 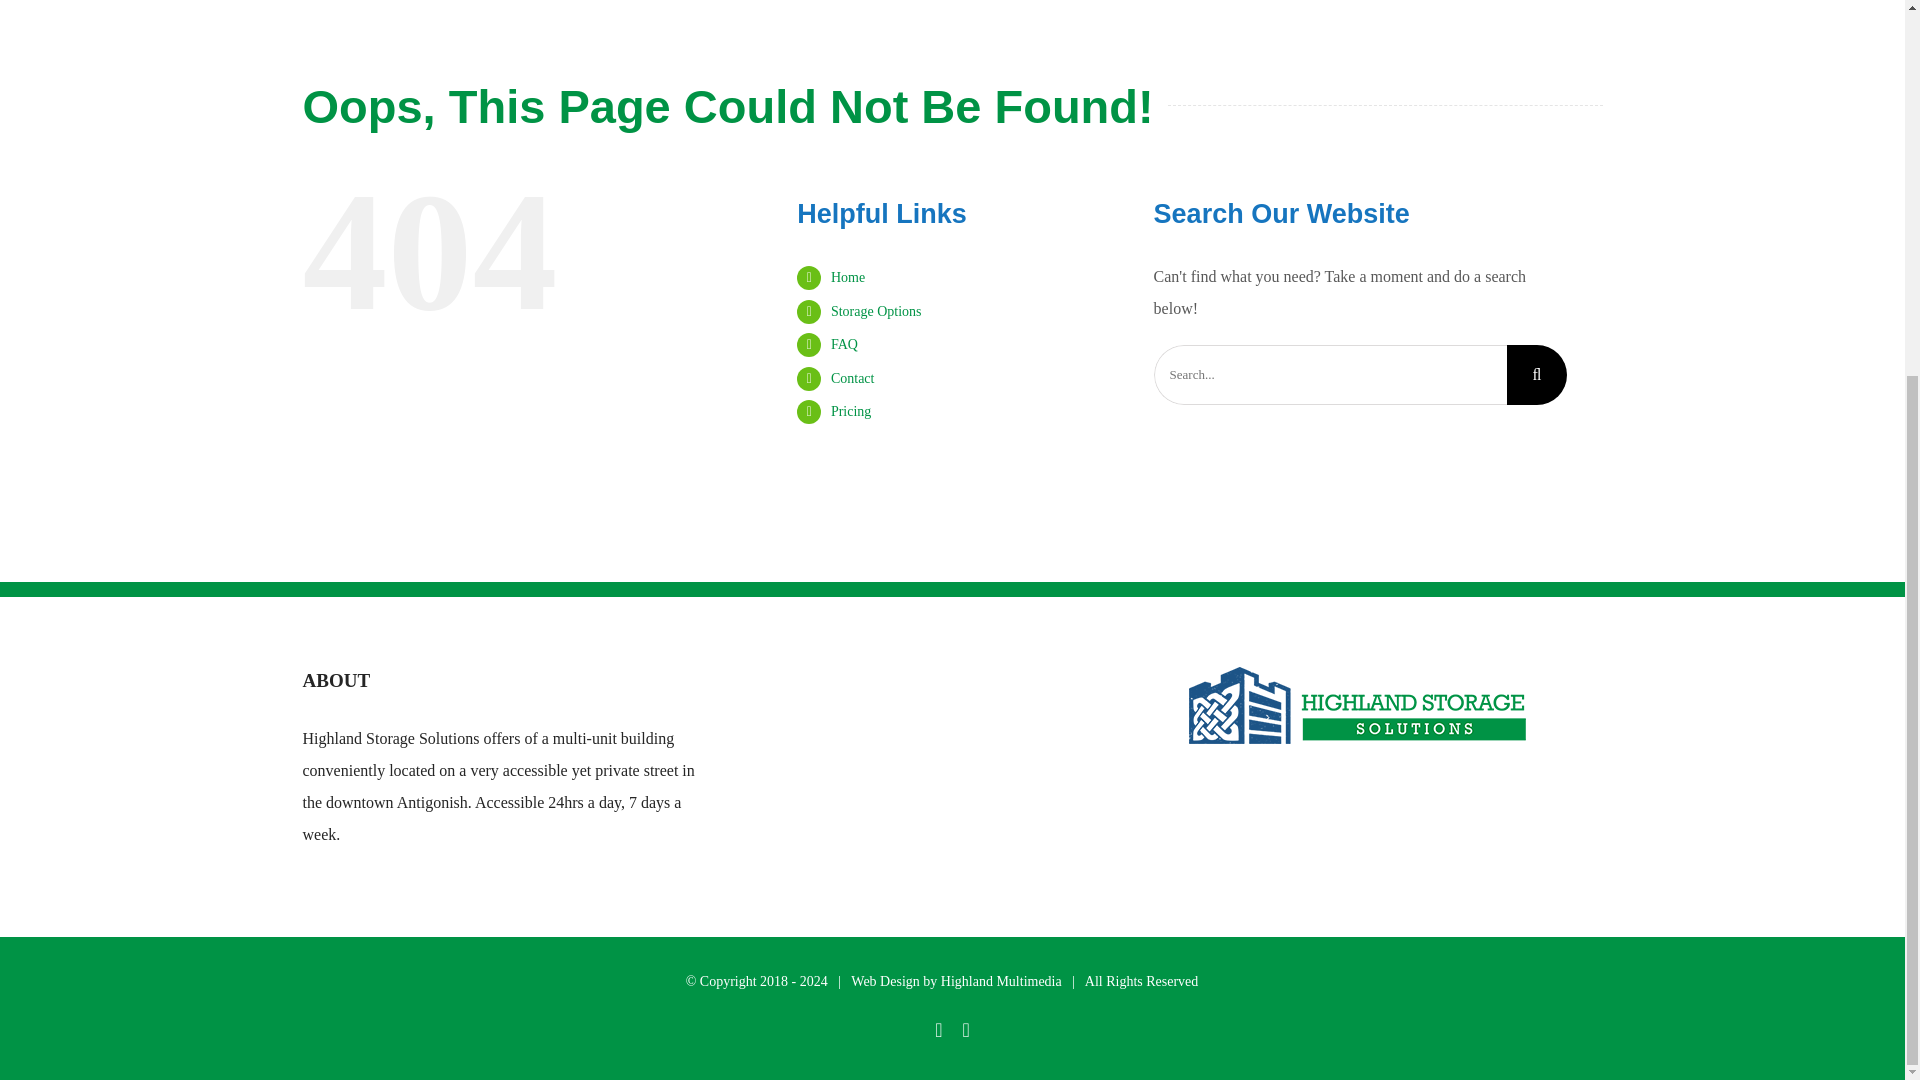 I want to click on Storage Options, so click(x=876, y=310).